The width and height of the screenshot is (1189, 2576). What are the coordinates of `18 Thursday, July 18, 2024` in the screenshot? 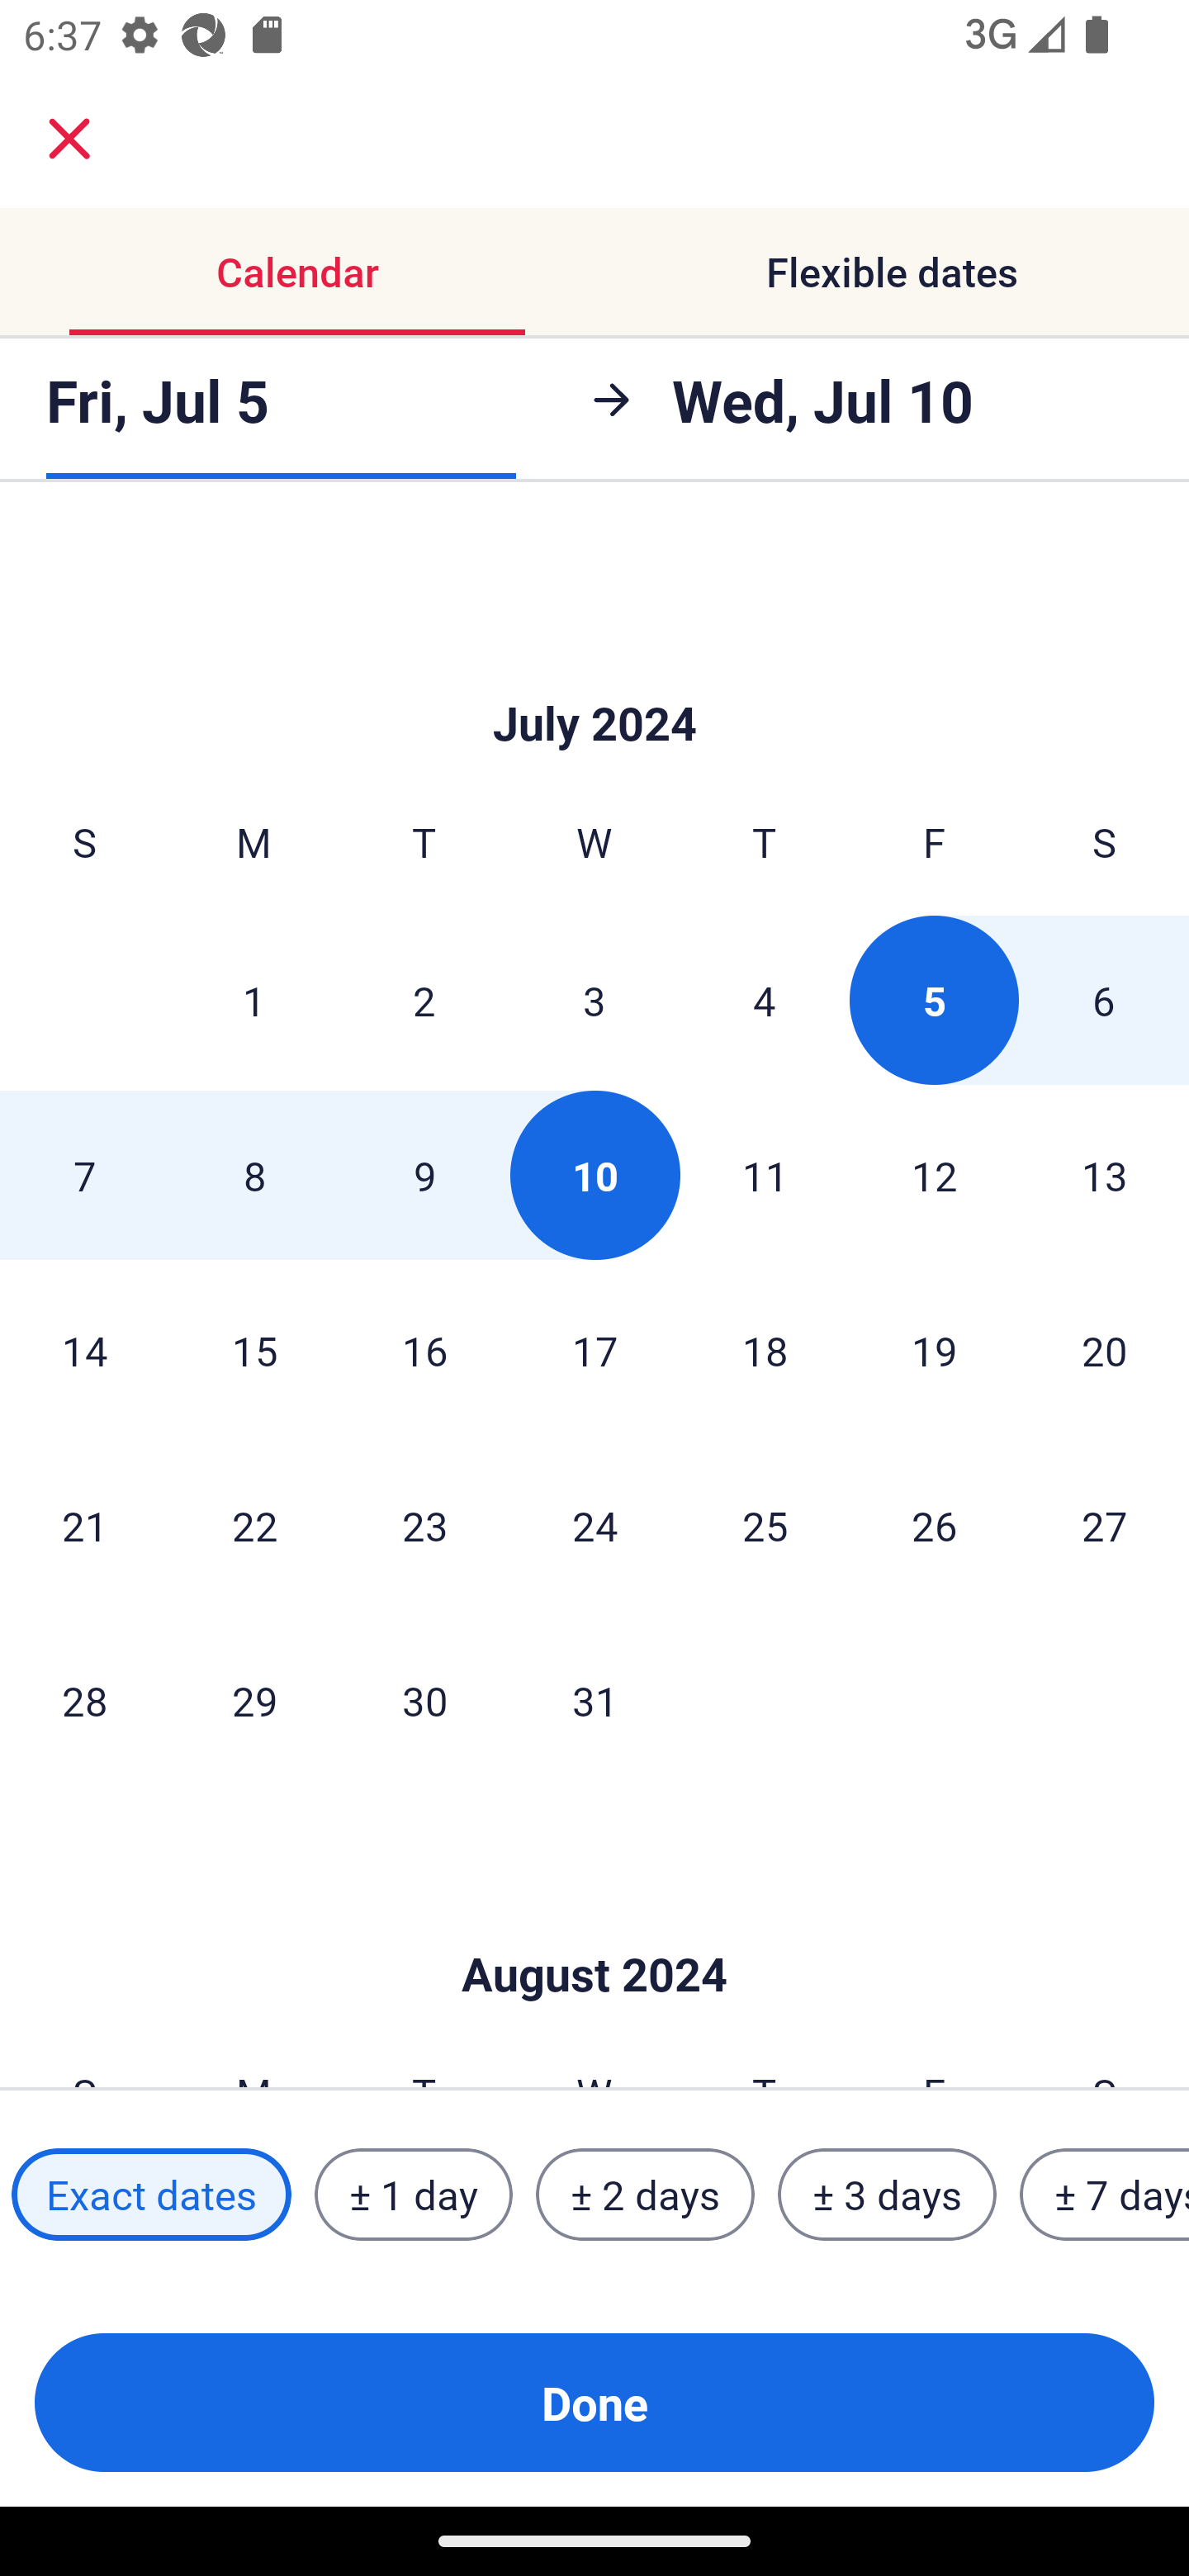 It's located at (765, 1349).